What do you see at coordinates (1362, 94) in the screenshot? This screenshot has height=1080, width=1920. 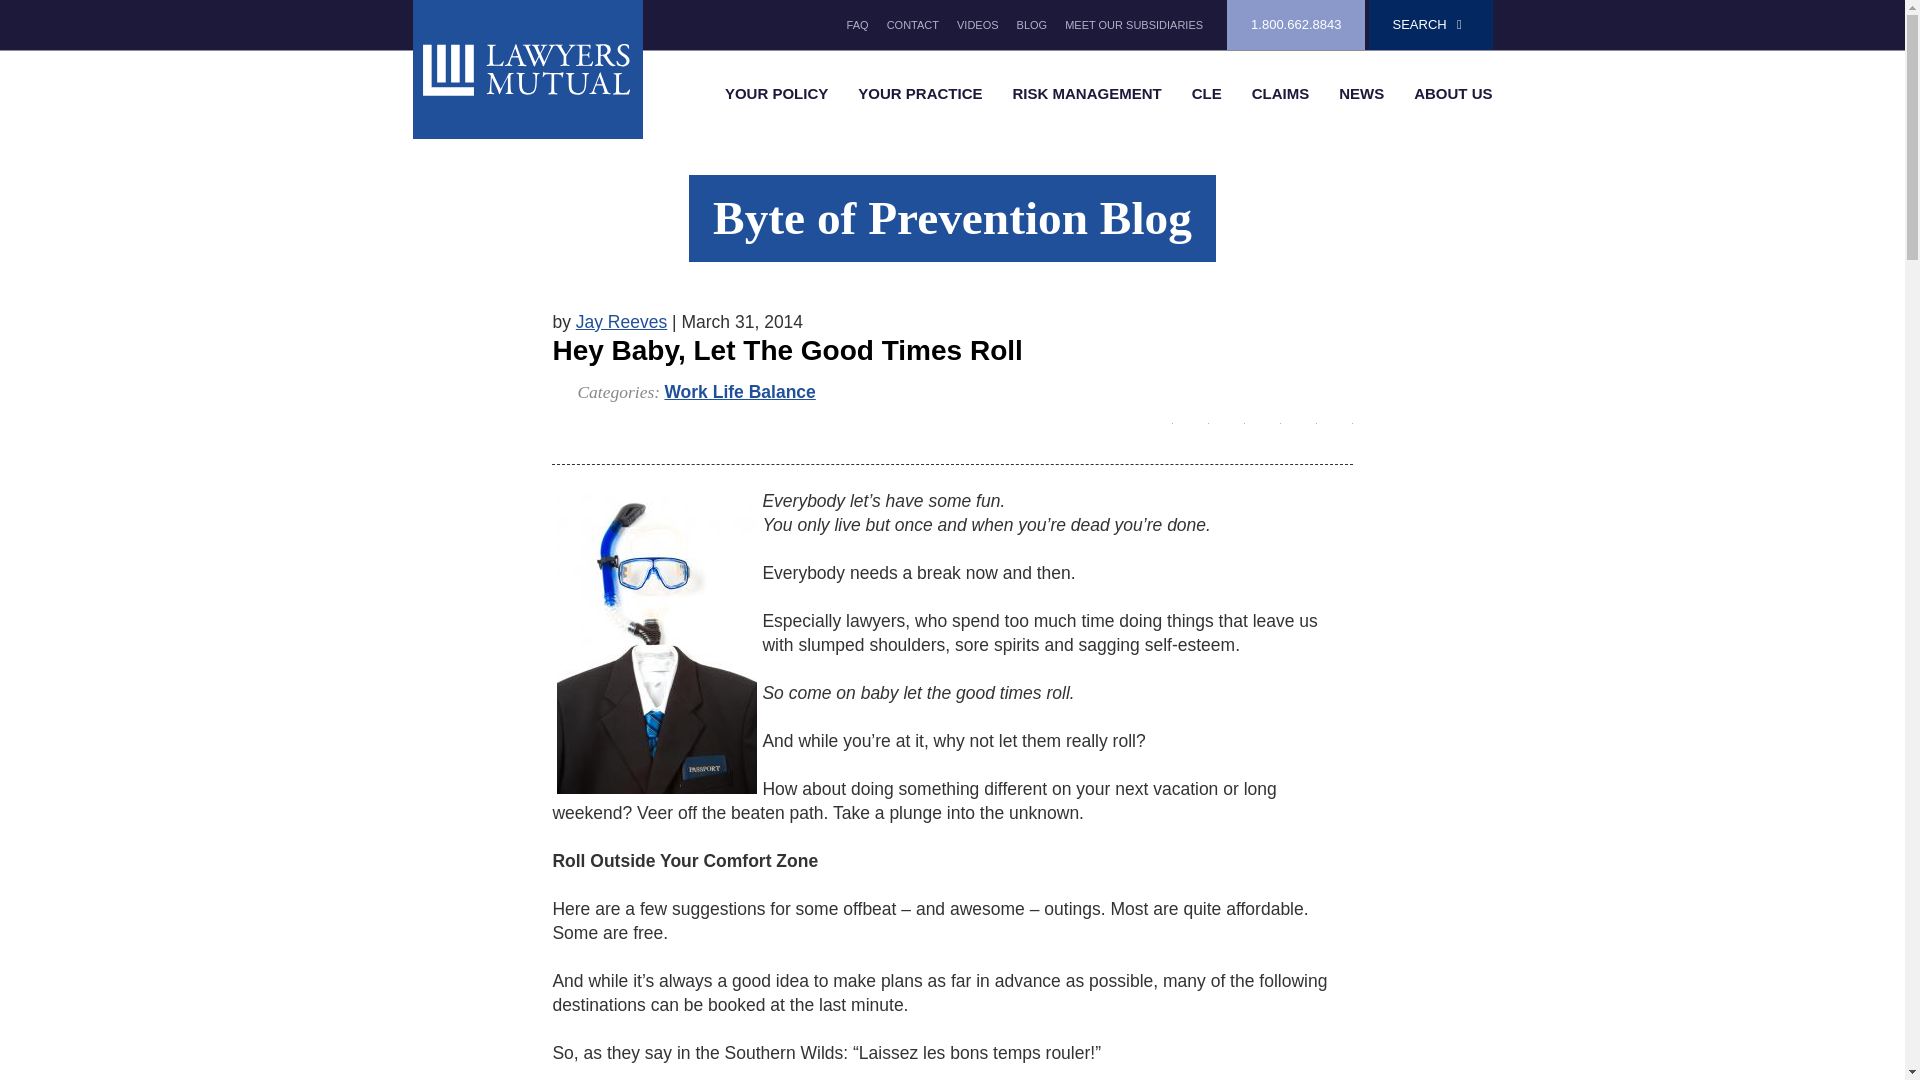 I see `NEWS` at bounding box center [1362, 94].